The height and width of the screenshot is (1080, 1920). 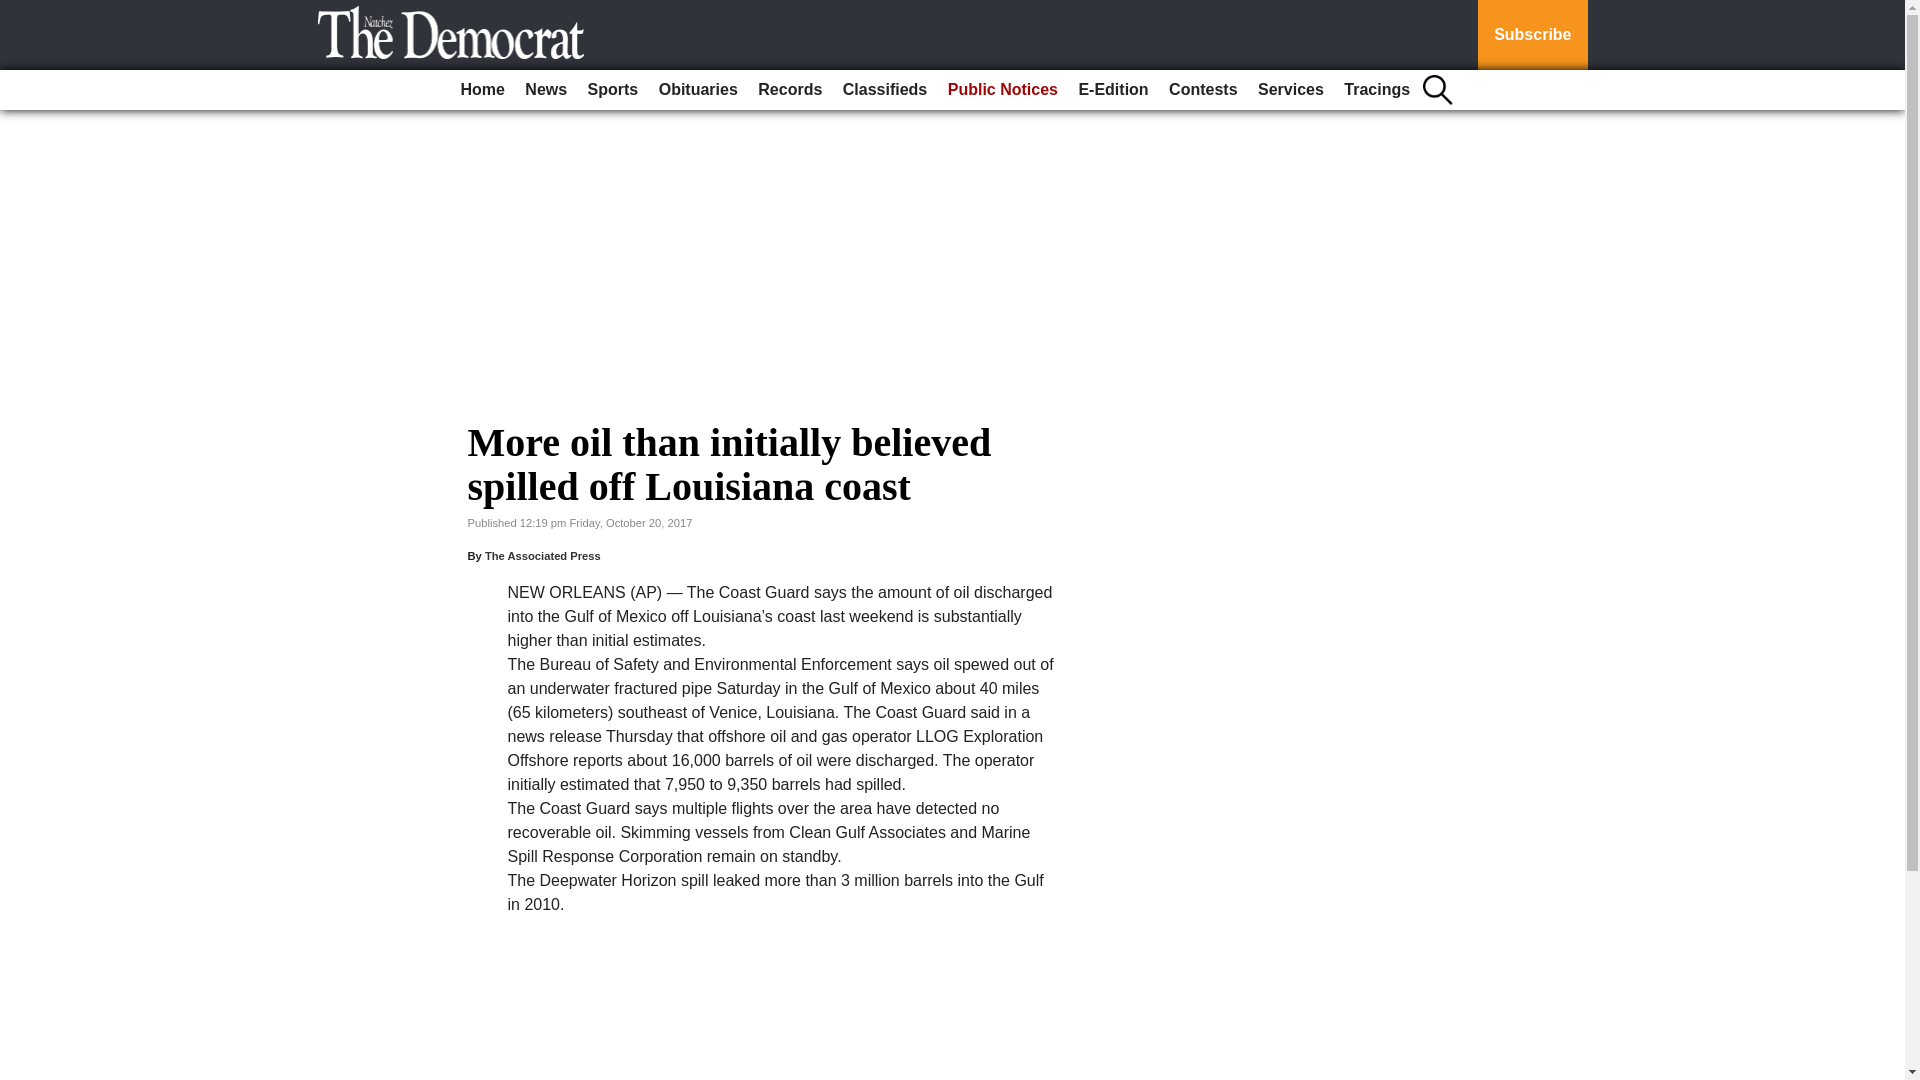 I want to click on Contests, so click(x=1202, y=90).